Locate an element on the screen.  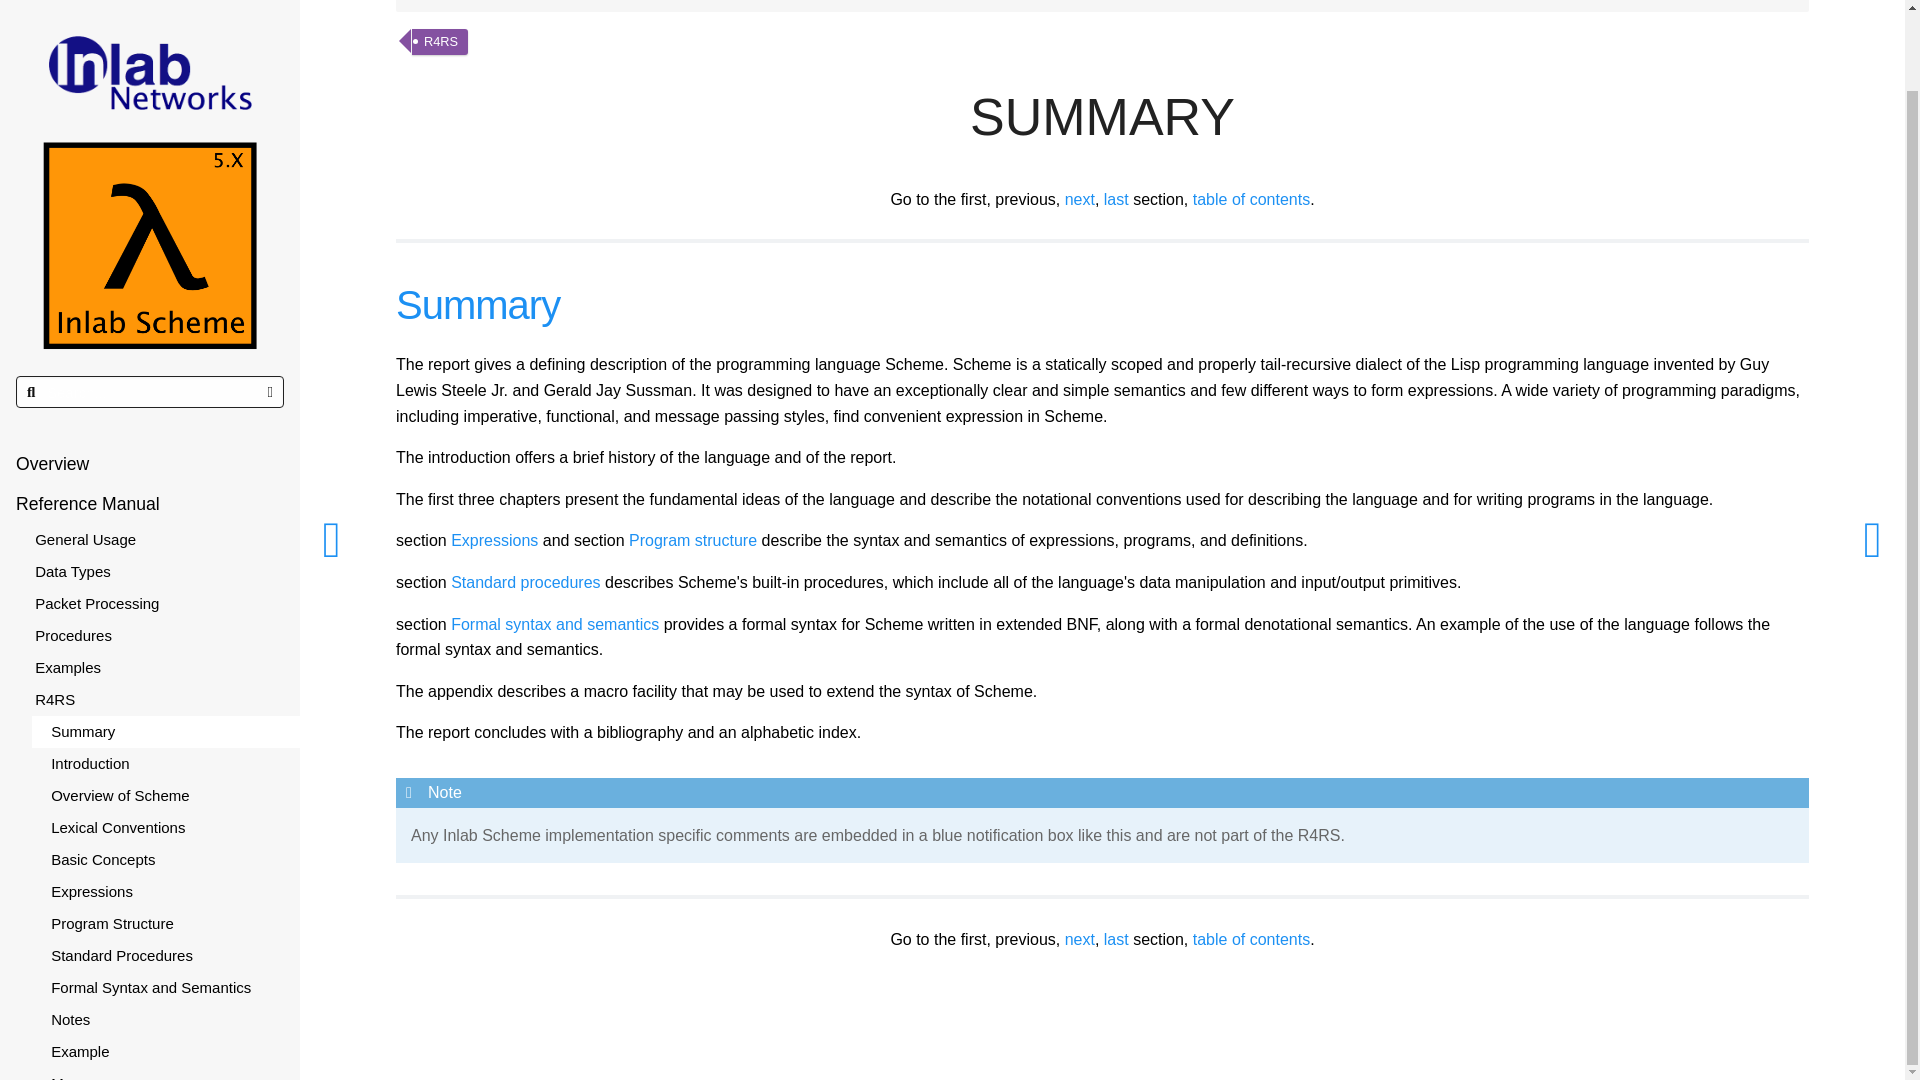
Packet Processing is located at coordinates (158, 520).